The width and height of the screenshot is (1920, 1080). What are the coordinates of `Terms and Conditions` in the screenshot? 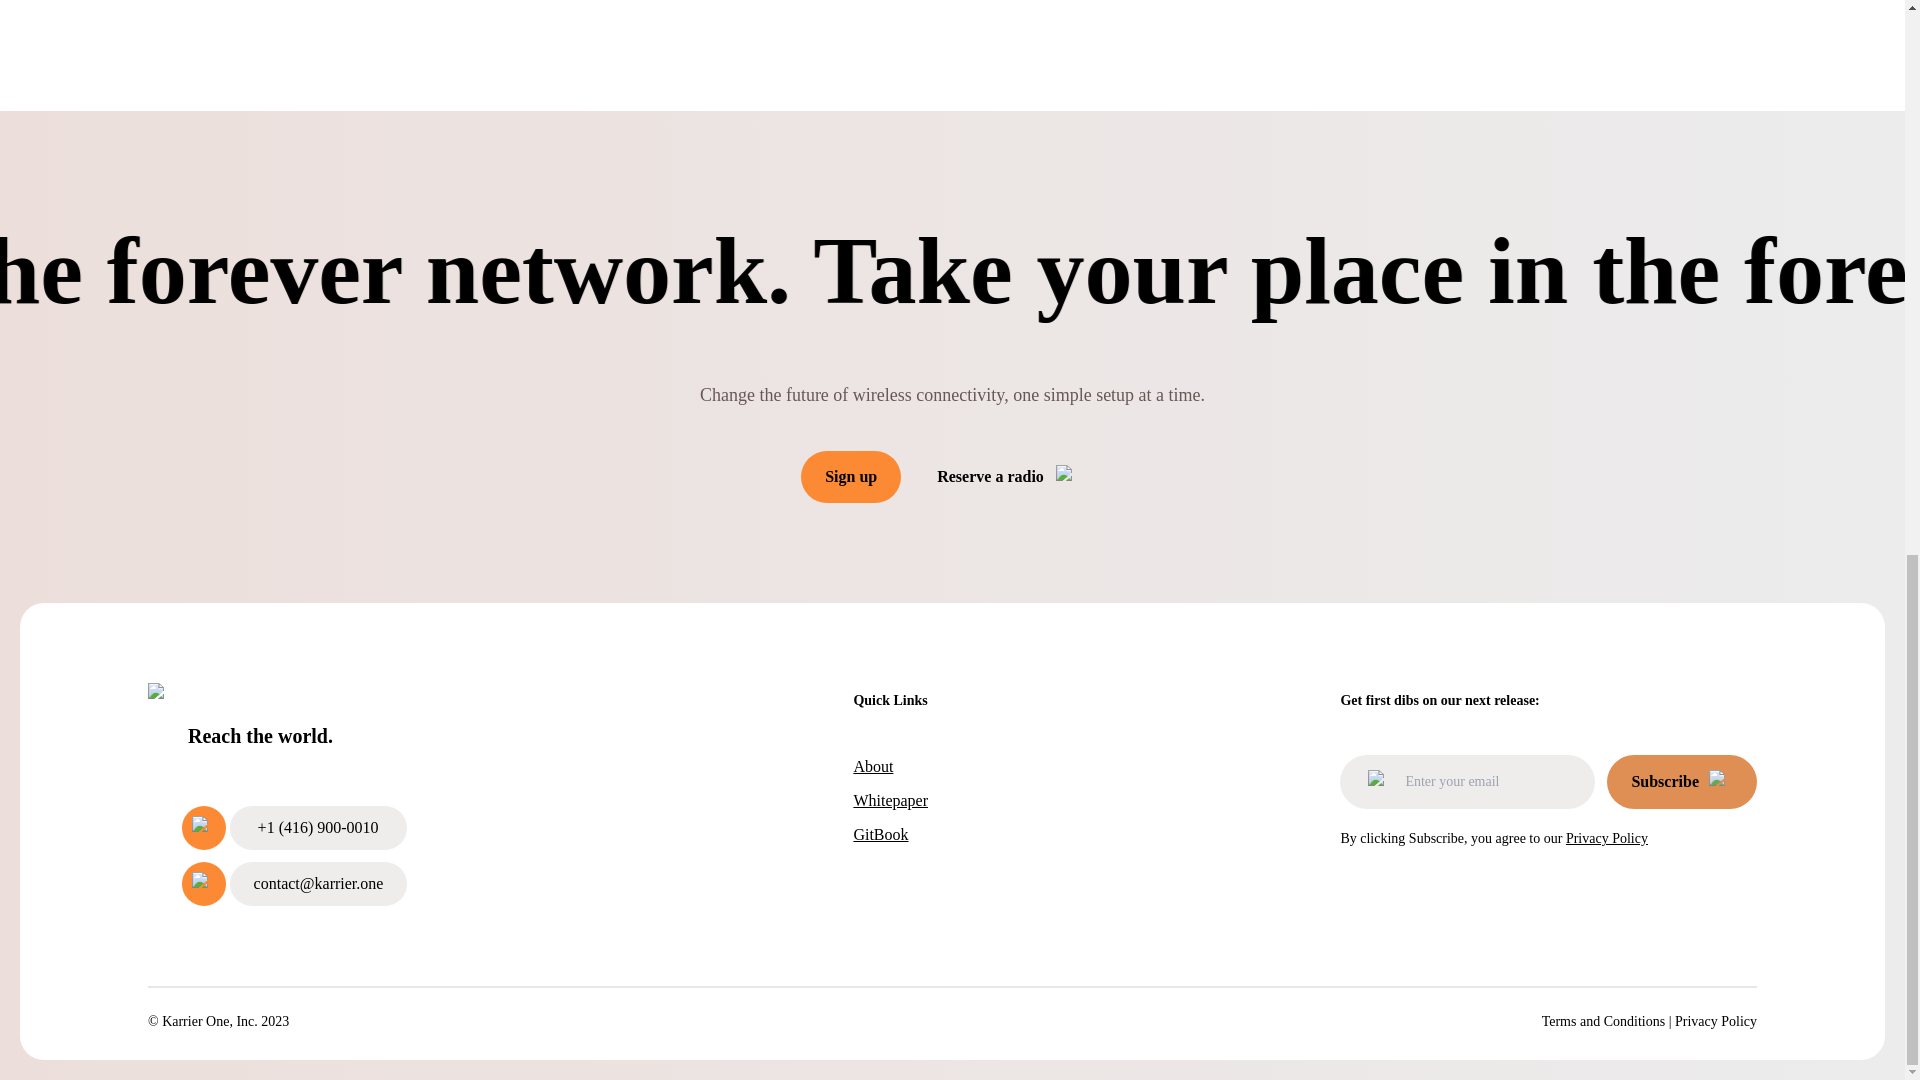 It's located at (1602, 1022).